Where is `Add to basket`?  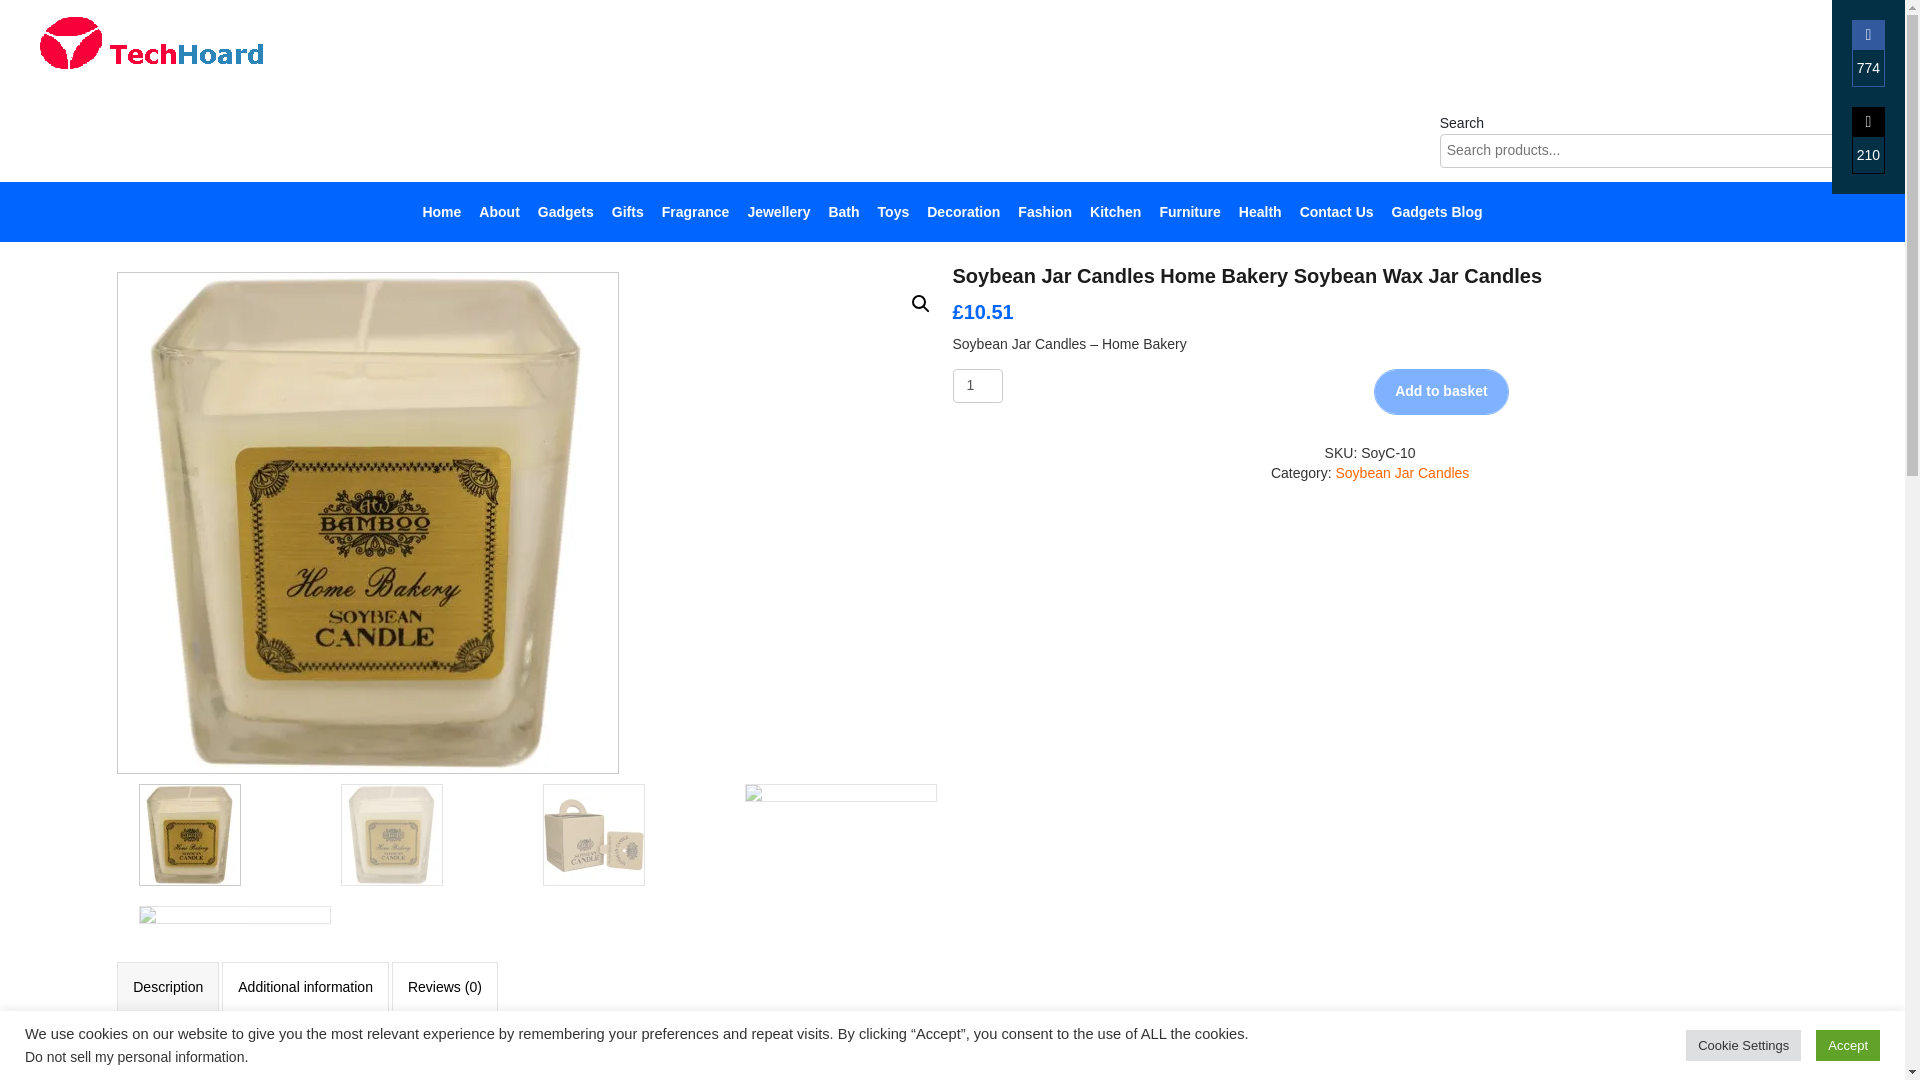
Add to basket is located at coordinates (1442, 392).